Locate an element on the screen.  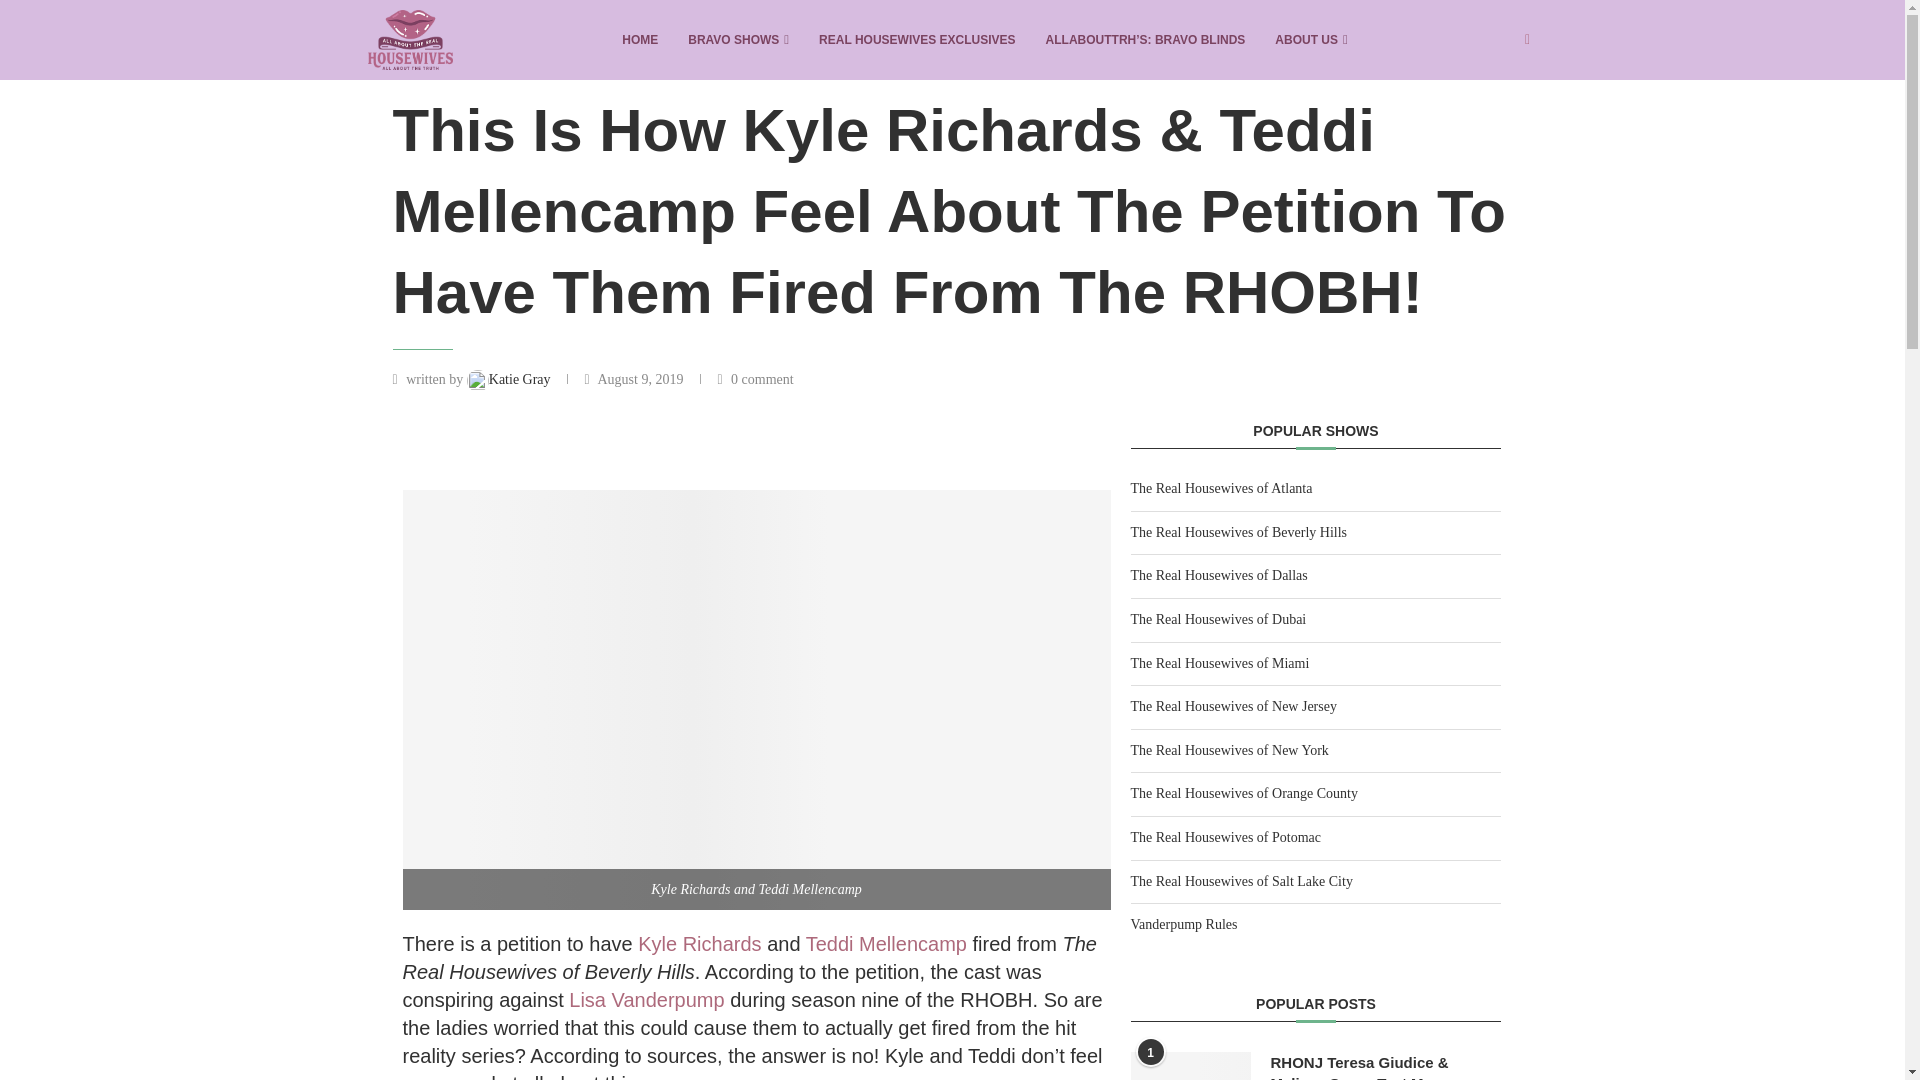
BRAVO SHOWS is located at coordinates (738, 40).